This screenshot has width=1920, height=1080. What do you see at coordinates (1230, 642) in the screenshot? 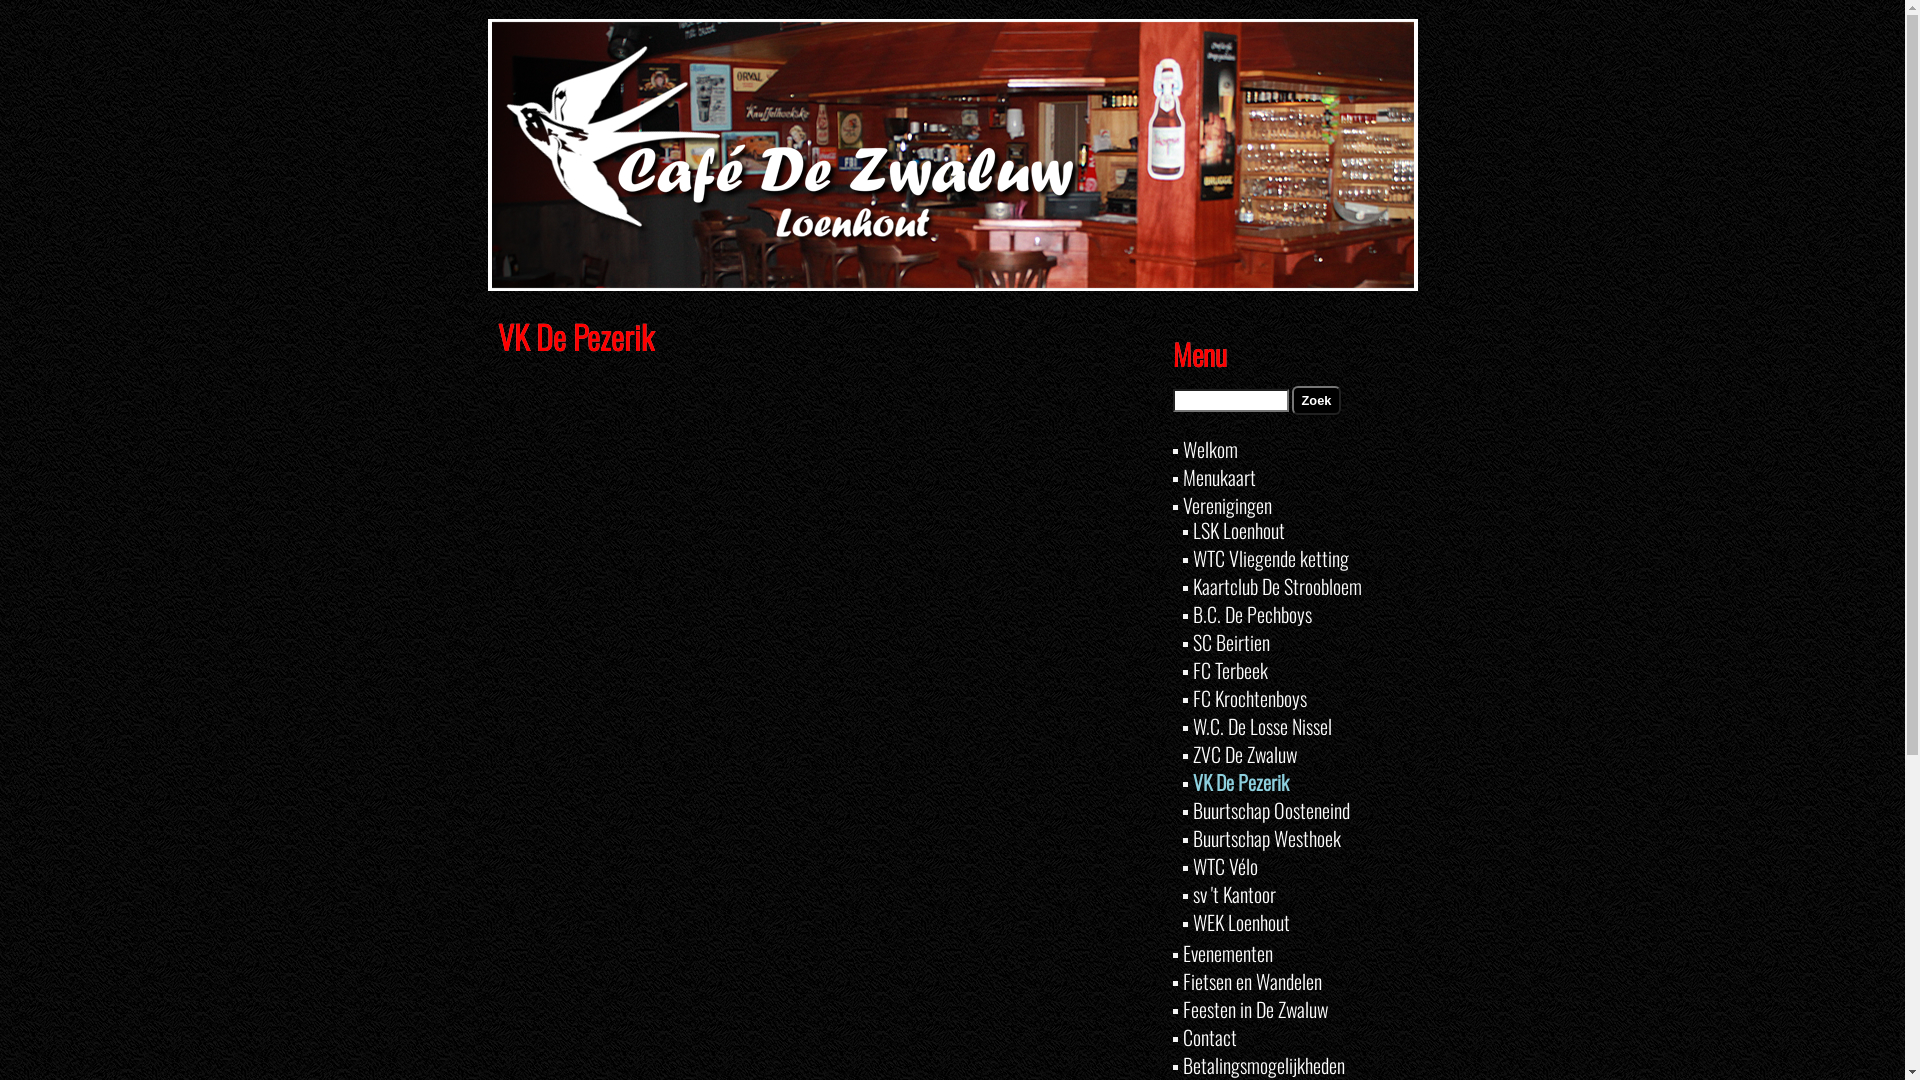
I see `SC Beirtien` at bounding box center [1230, 642].